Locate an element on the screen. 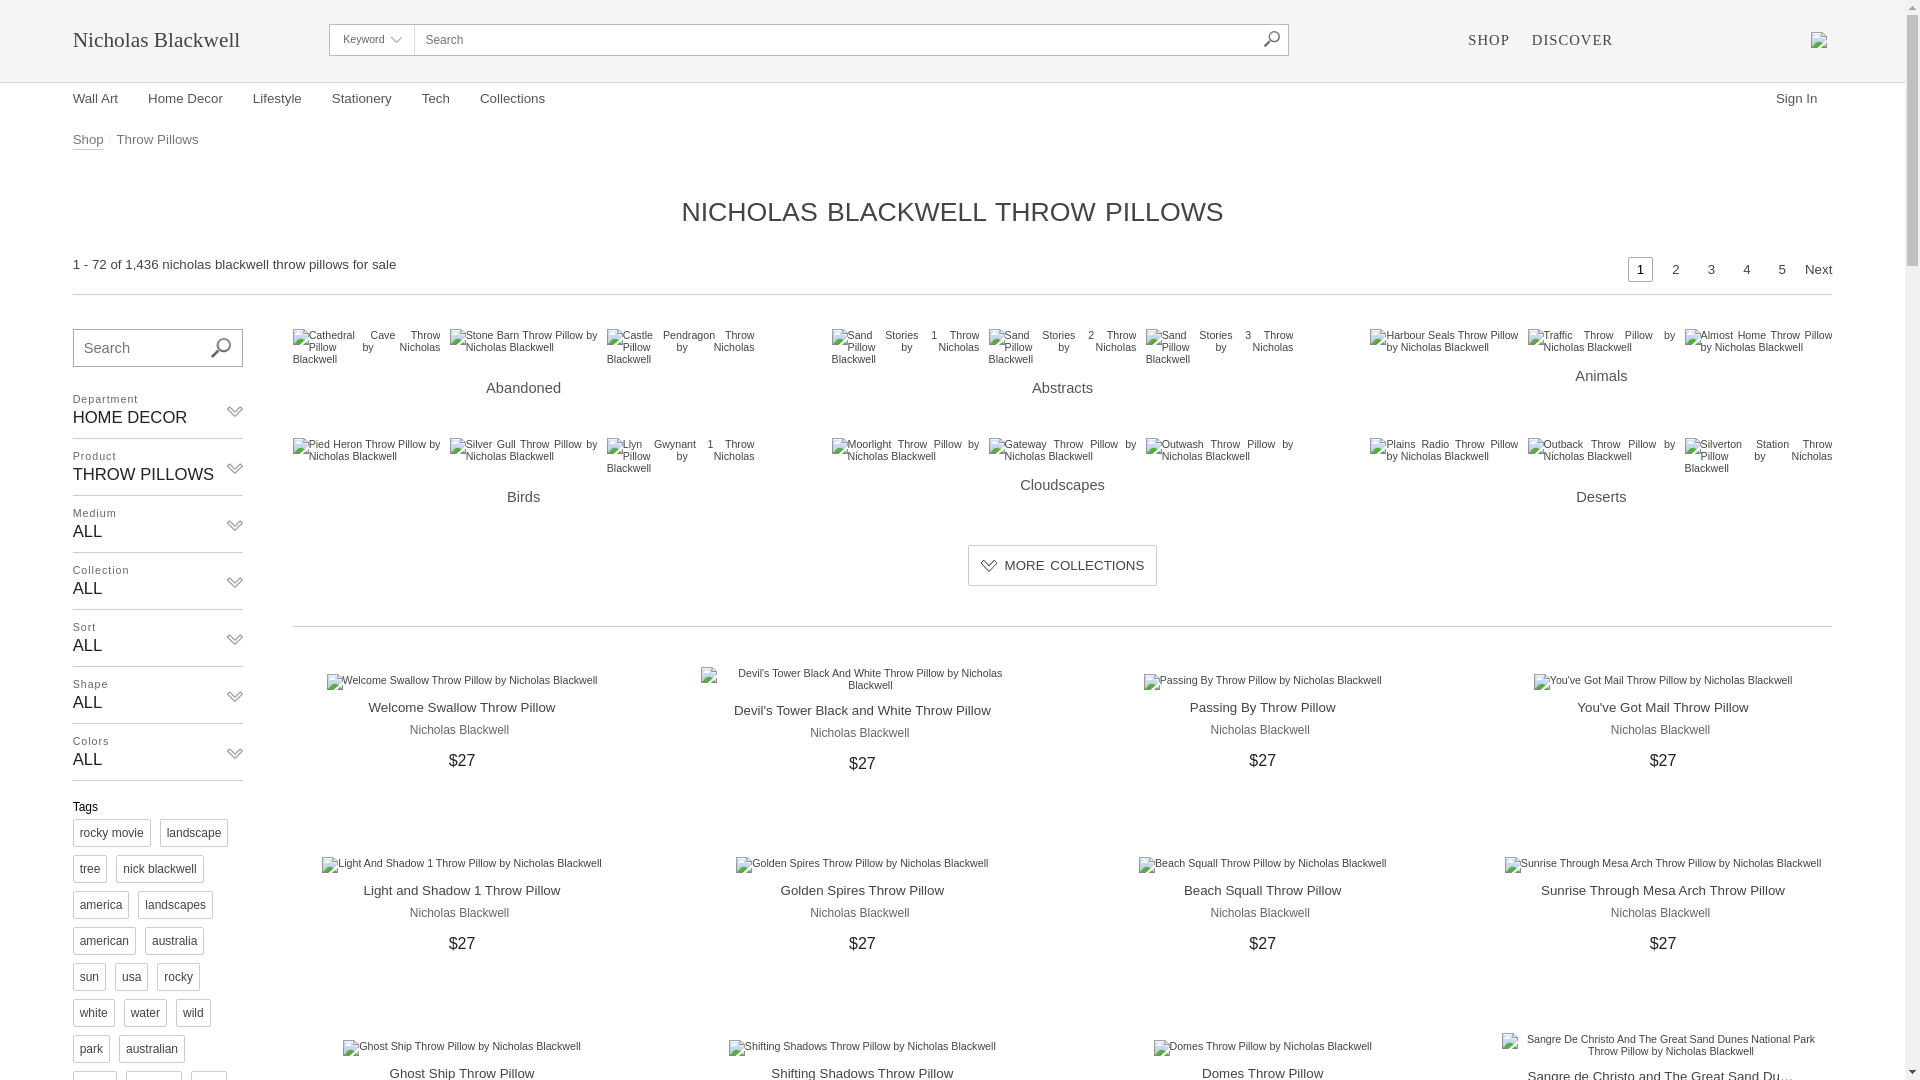  Wall Art is located at coordinates (103, 100).